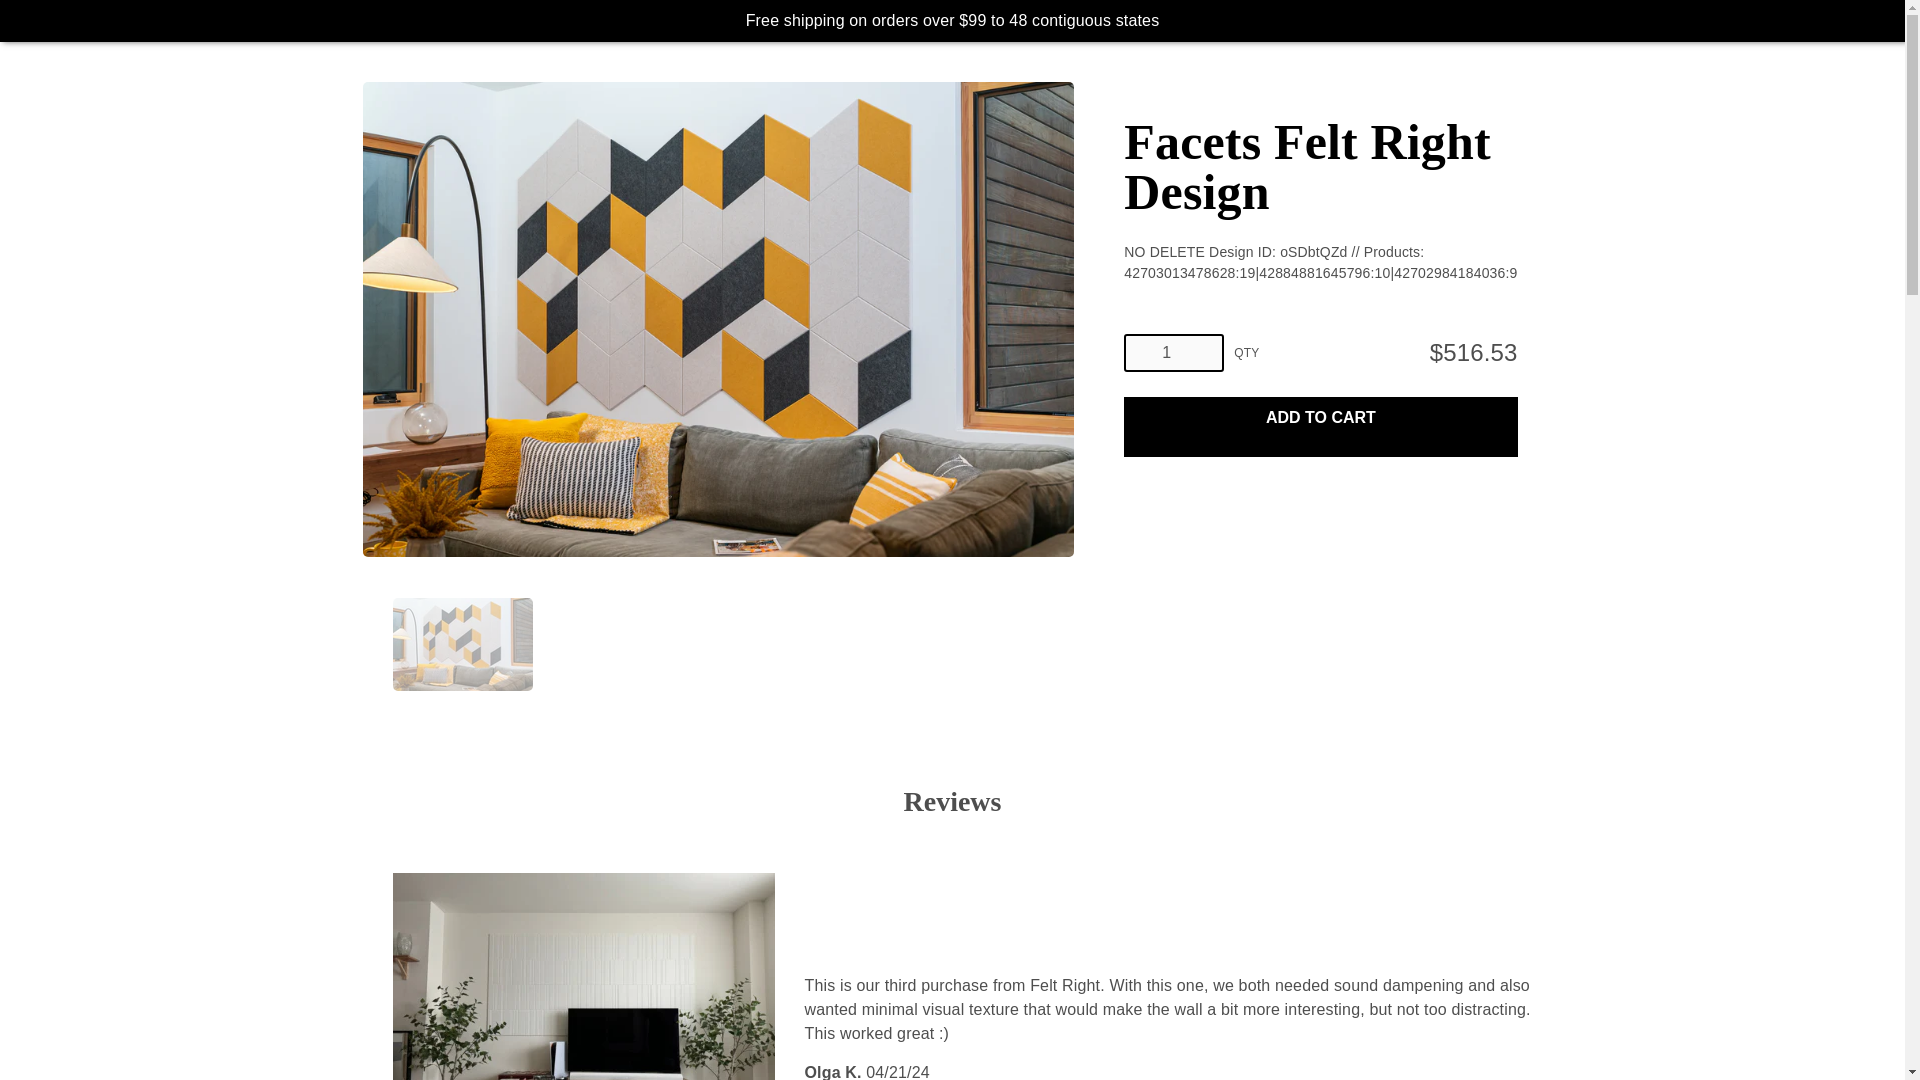  I want to click on ADD TO CART, so click(1320, 418).